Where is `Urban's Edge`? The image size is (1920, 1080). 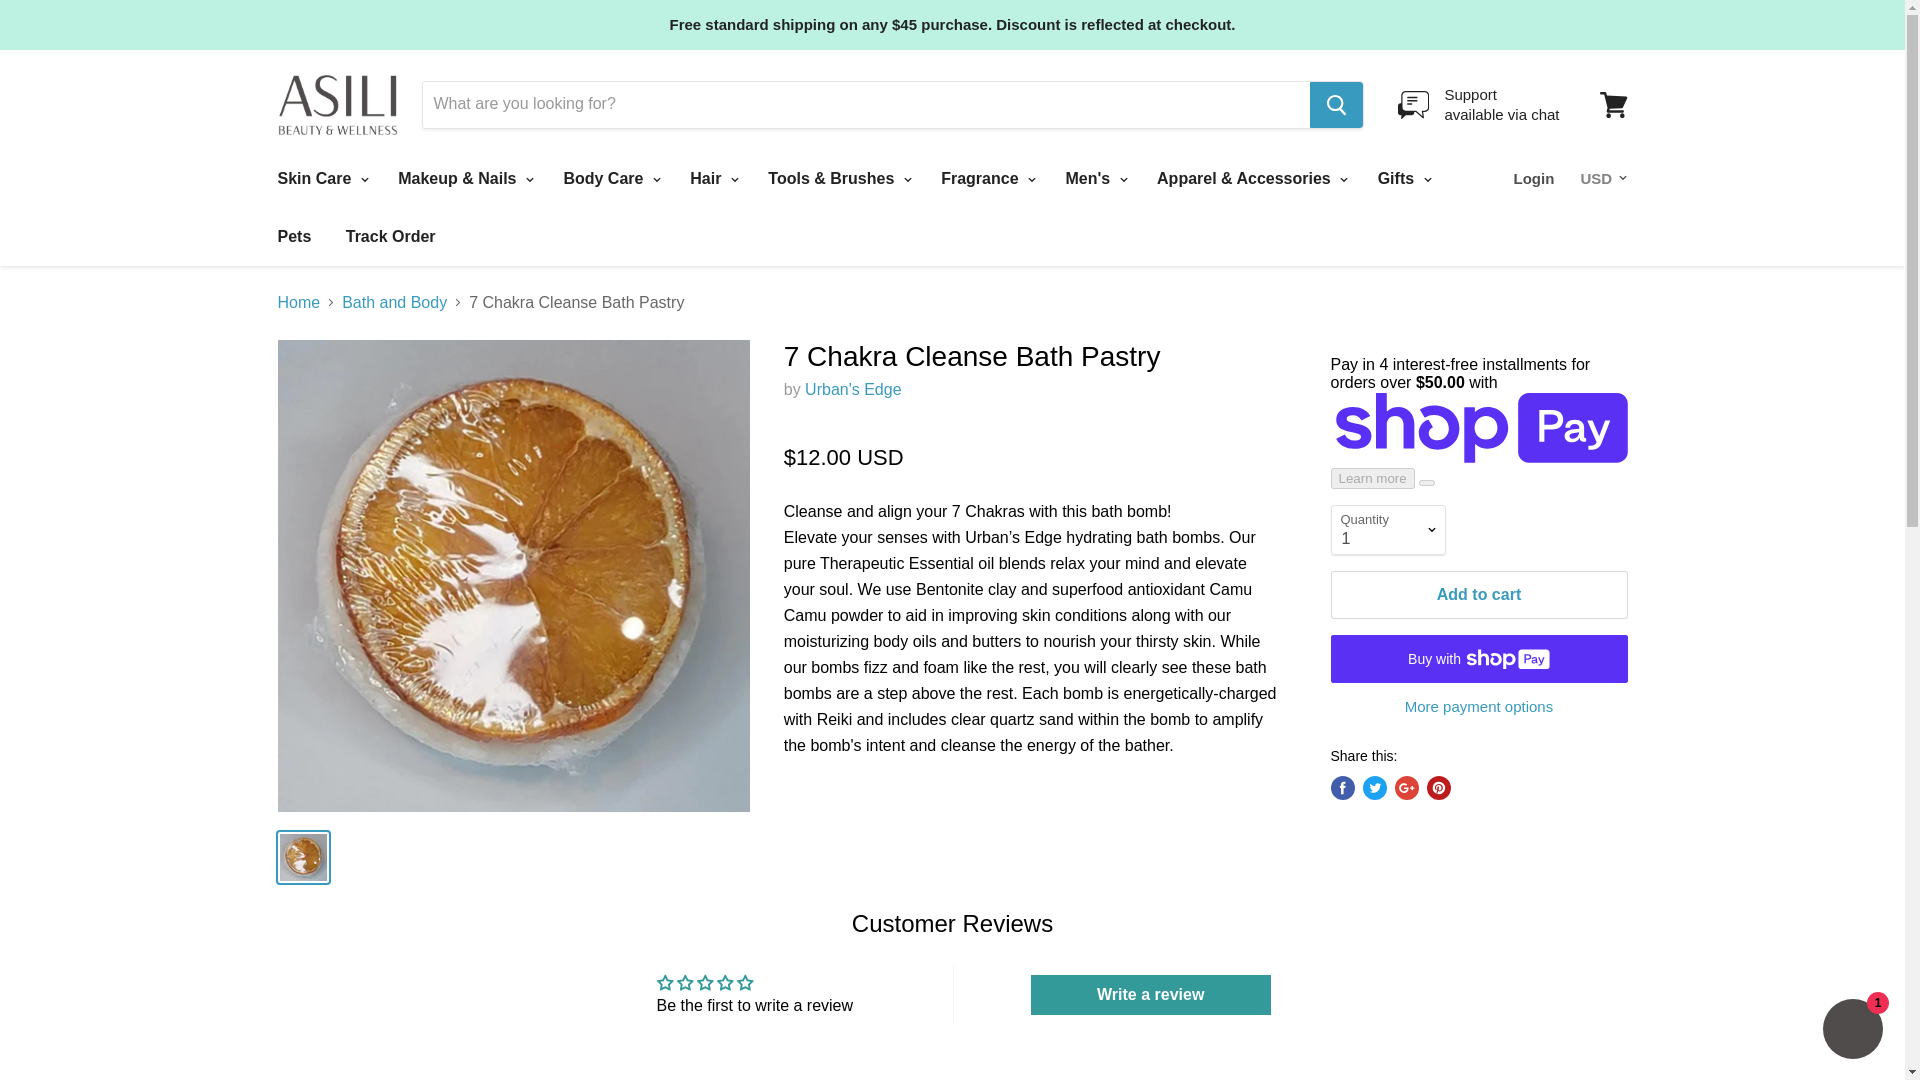
Urban's Edge is located at coordinates (852, 390).